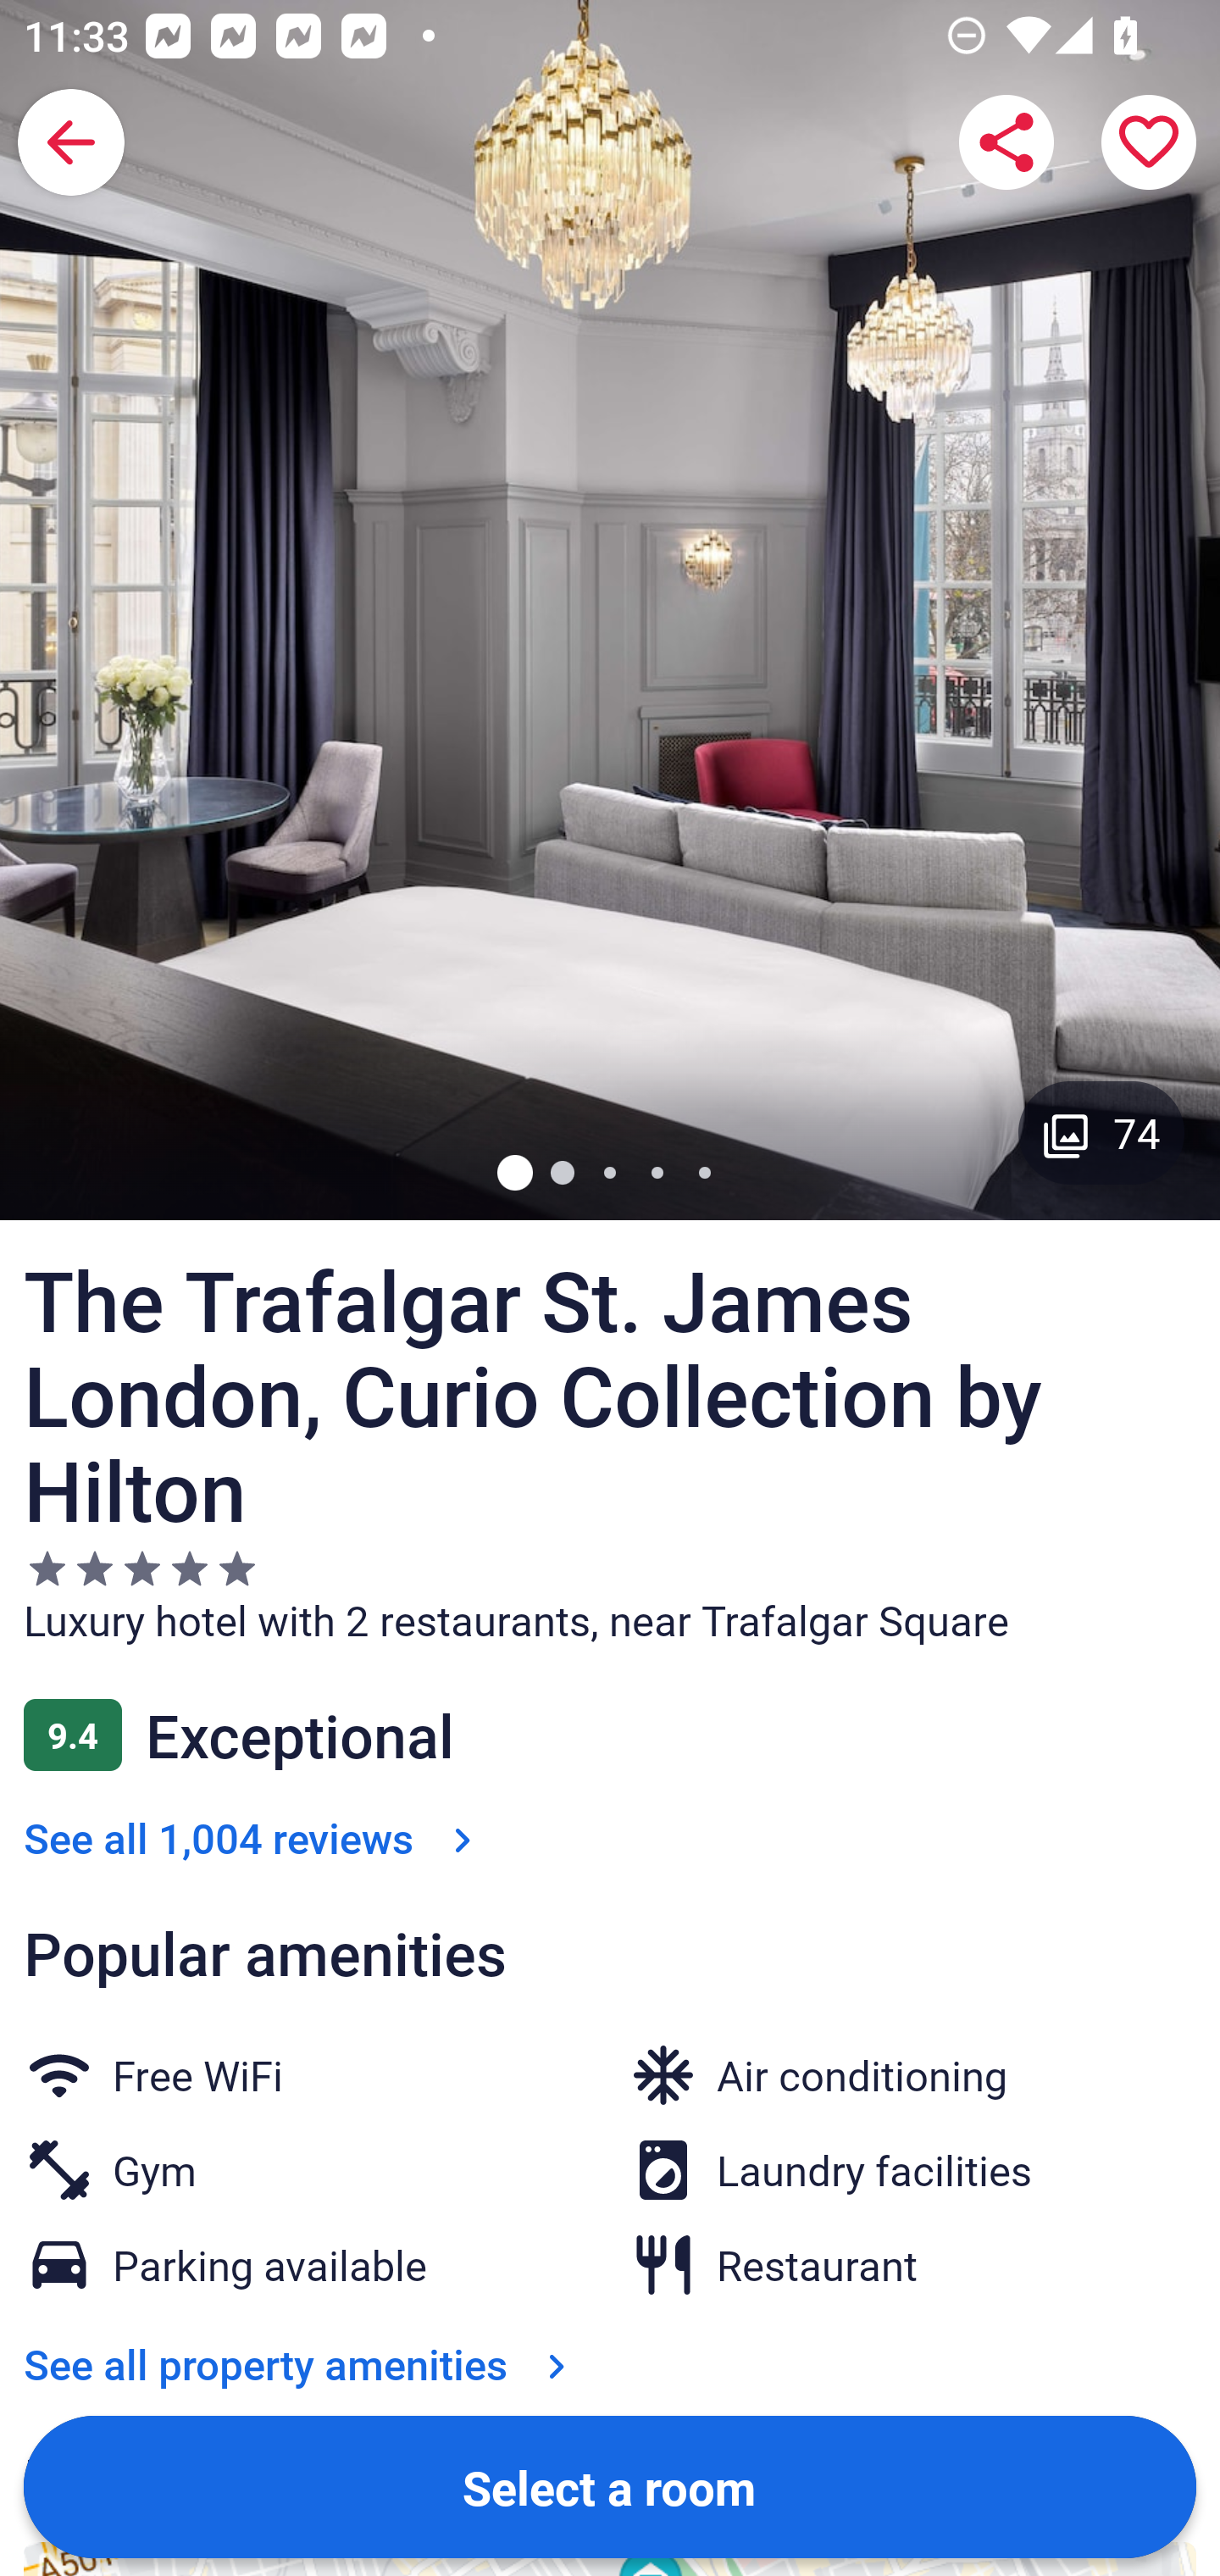 This screenshot has width=1220, height=2576. What do you see at coordinates (302, 2147) in the screenshot?
I see `See all property amenities` at bounding box center [302, 2147].